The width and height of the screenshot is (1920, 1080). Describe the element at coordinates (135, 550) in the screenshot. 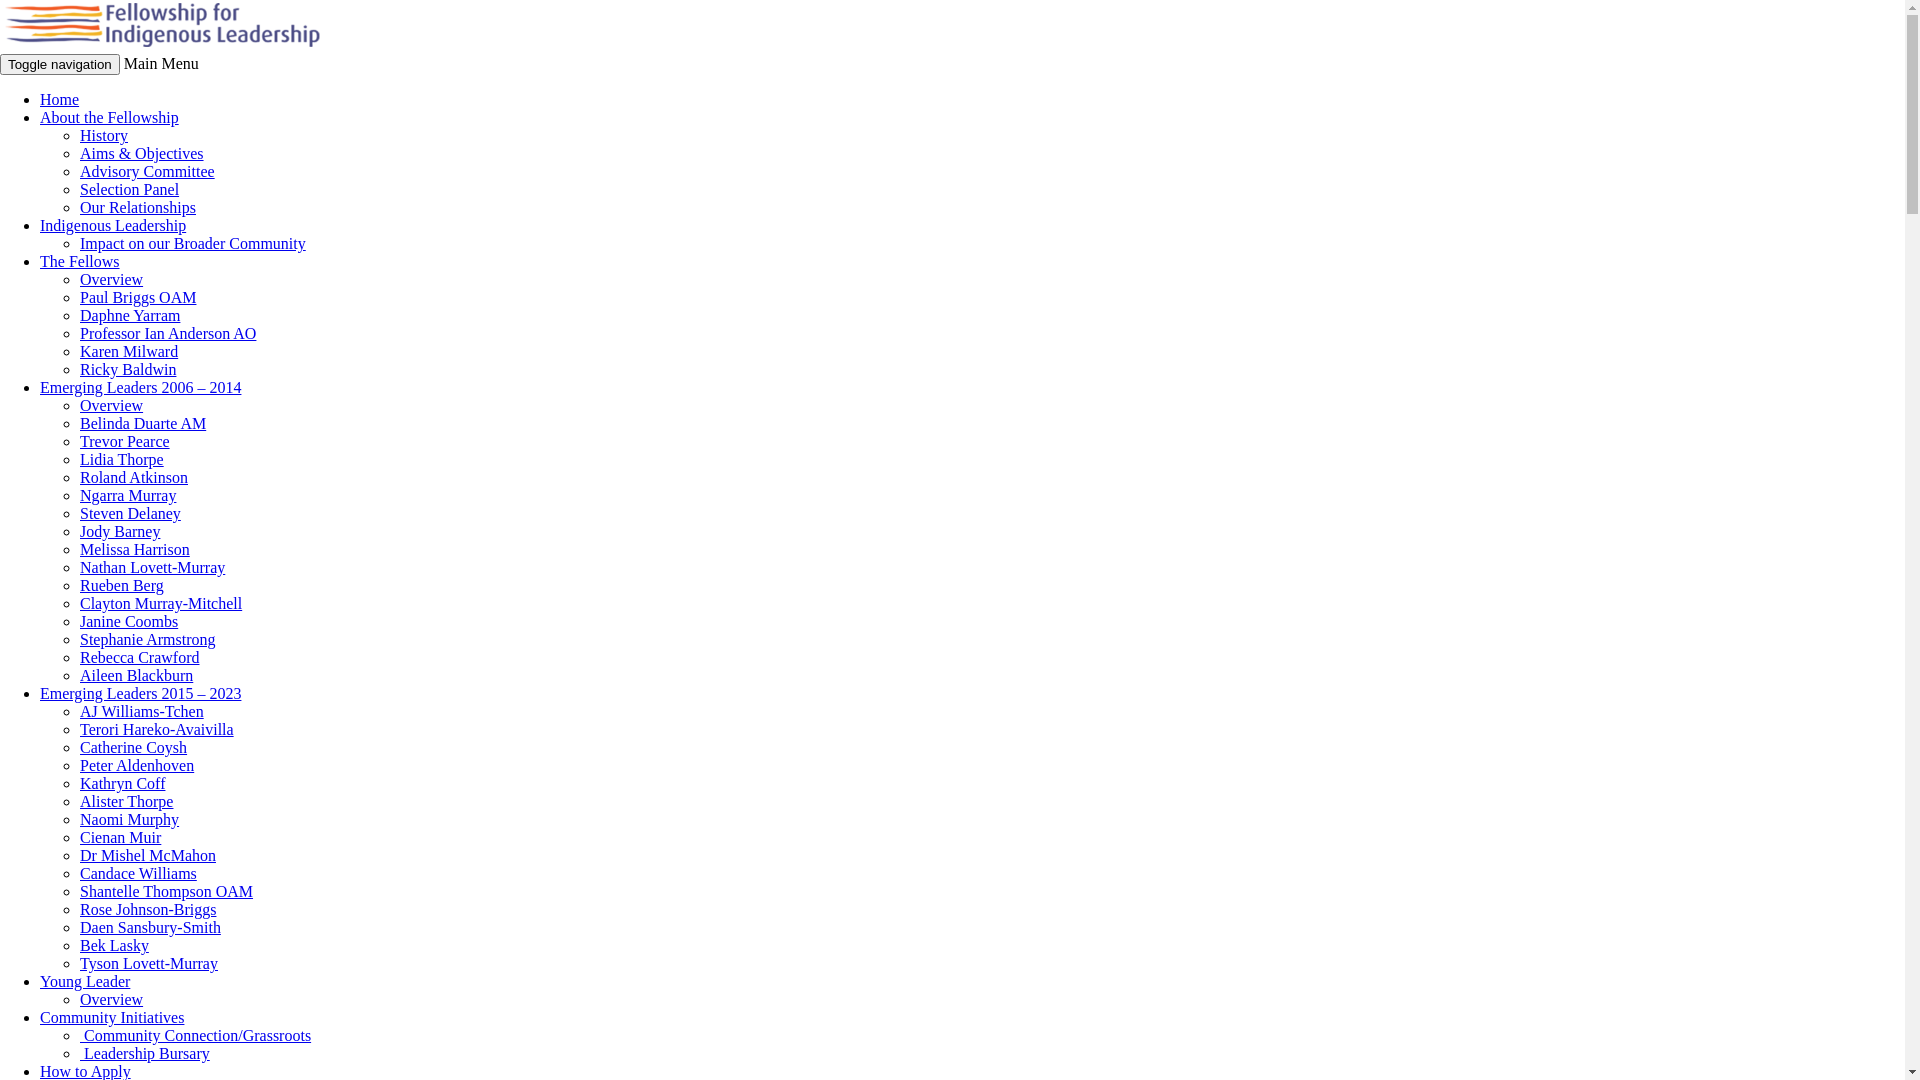

I see `Melissa Harrison` at that location.